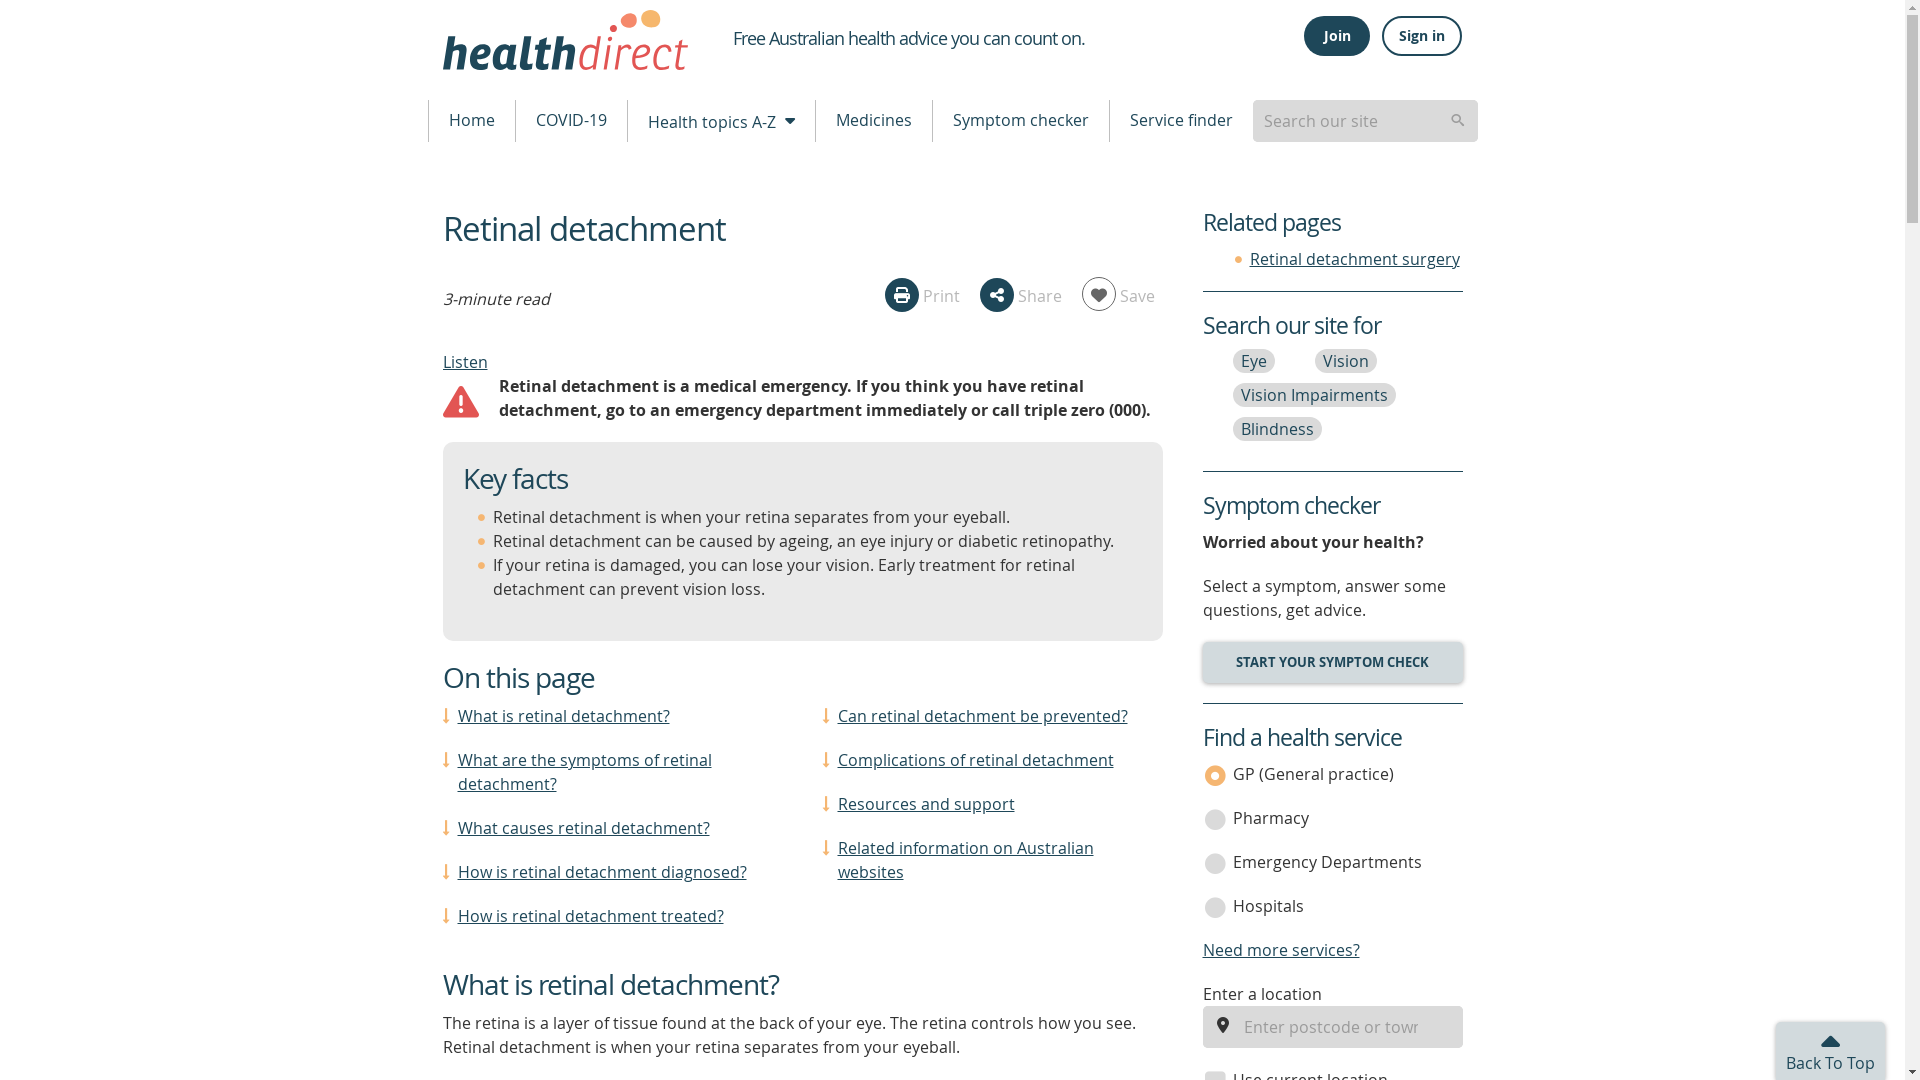 The width and height of the screenshot is (1920, 1080). I want to click on Listen to this page using ReadSpeaker, so click(464, 362).